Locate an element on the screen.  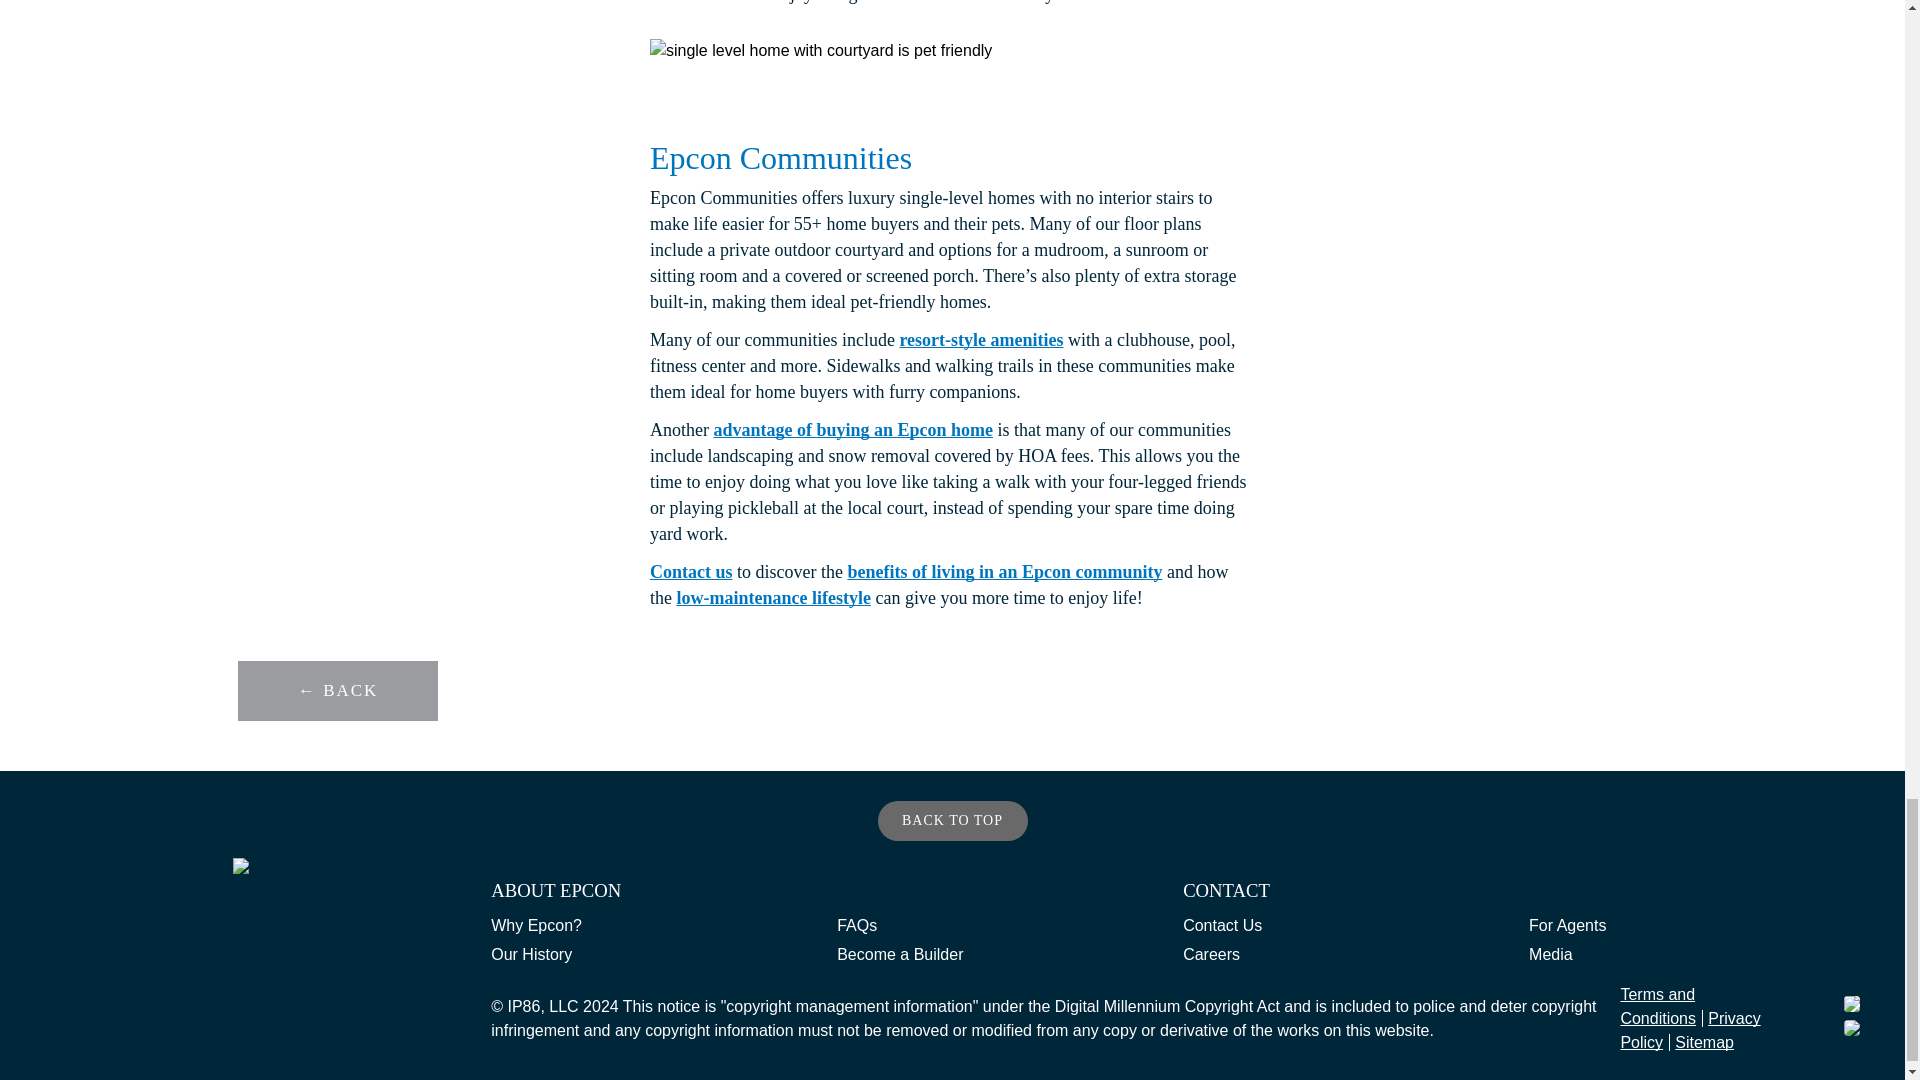
resort-style amenities is located at coordinates (980, 340).